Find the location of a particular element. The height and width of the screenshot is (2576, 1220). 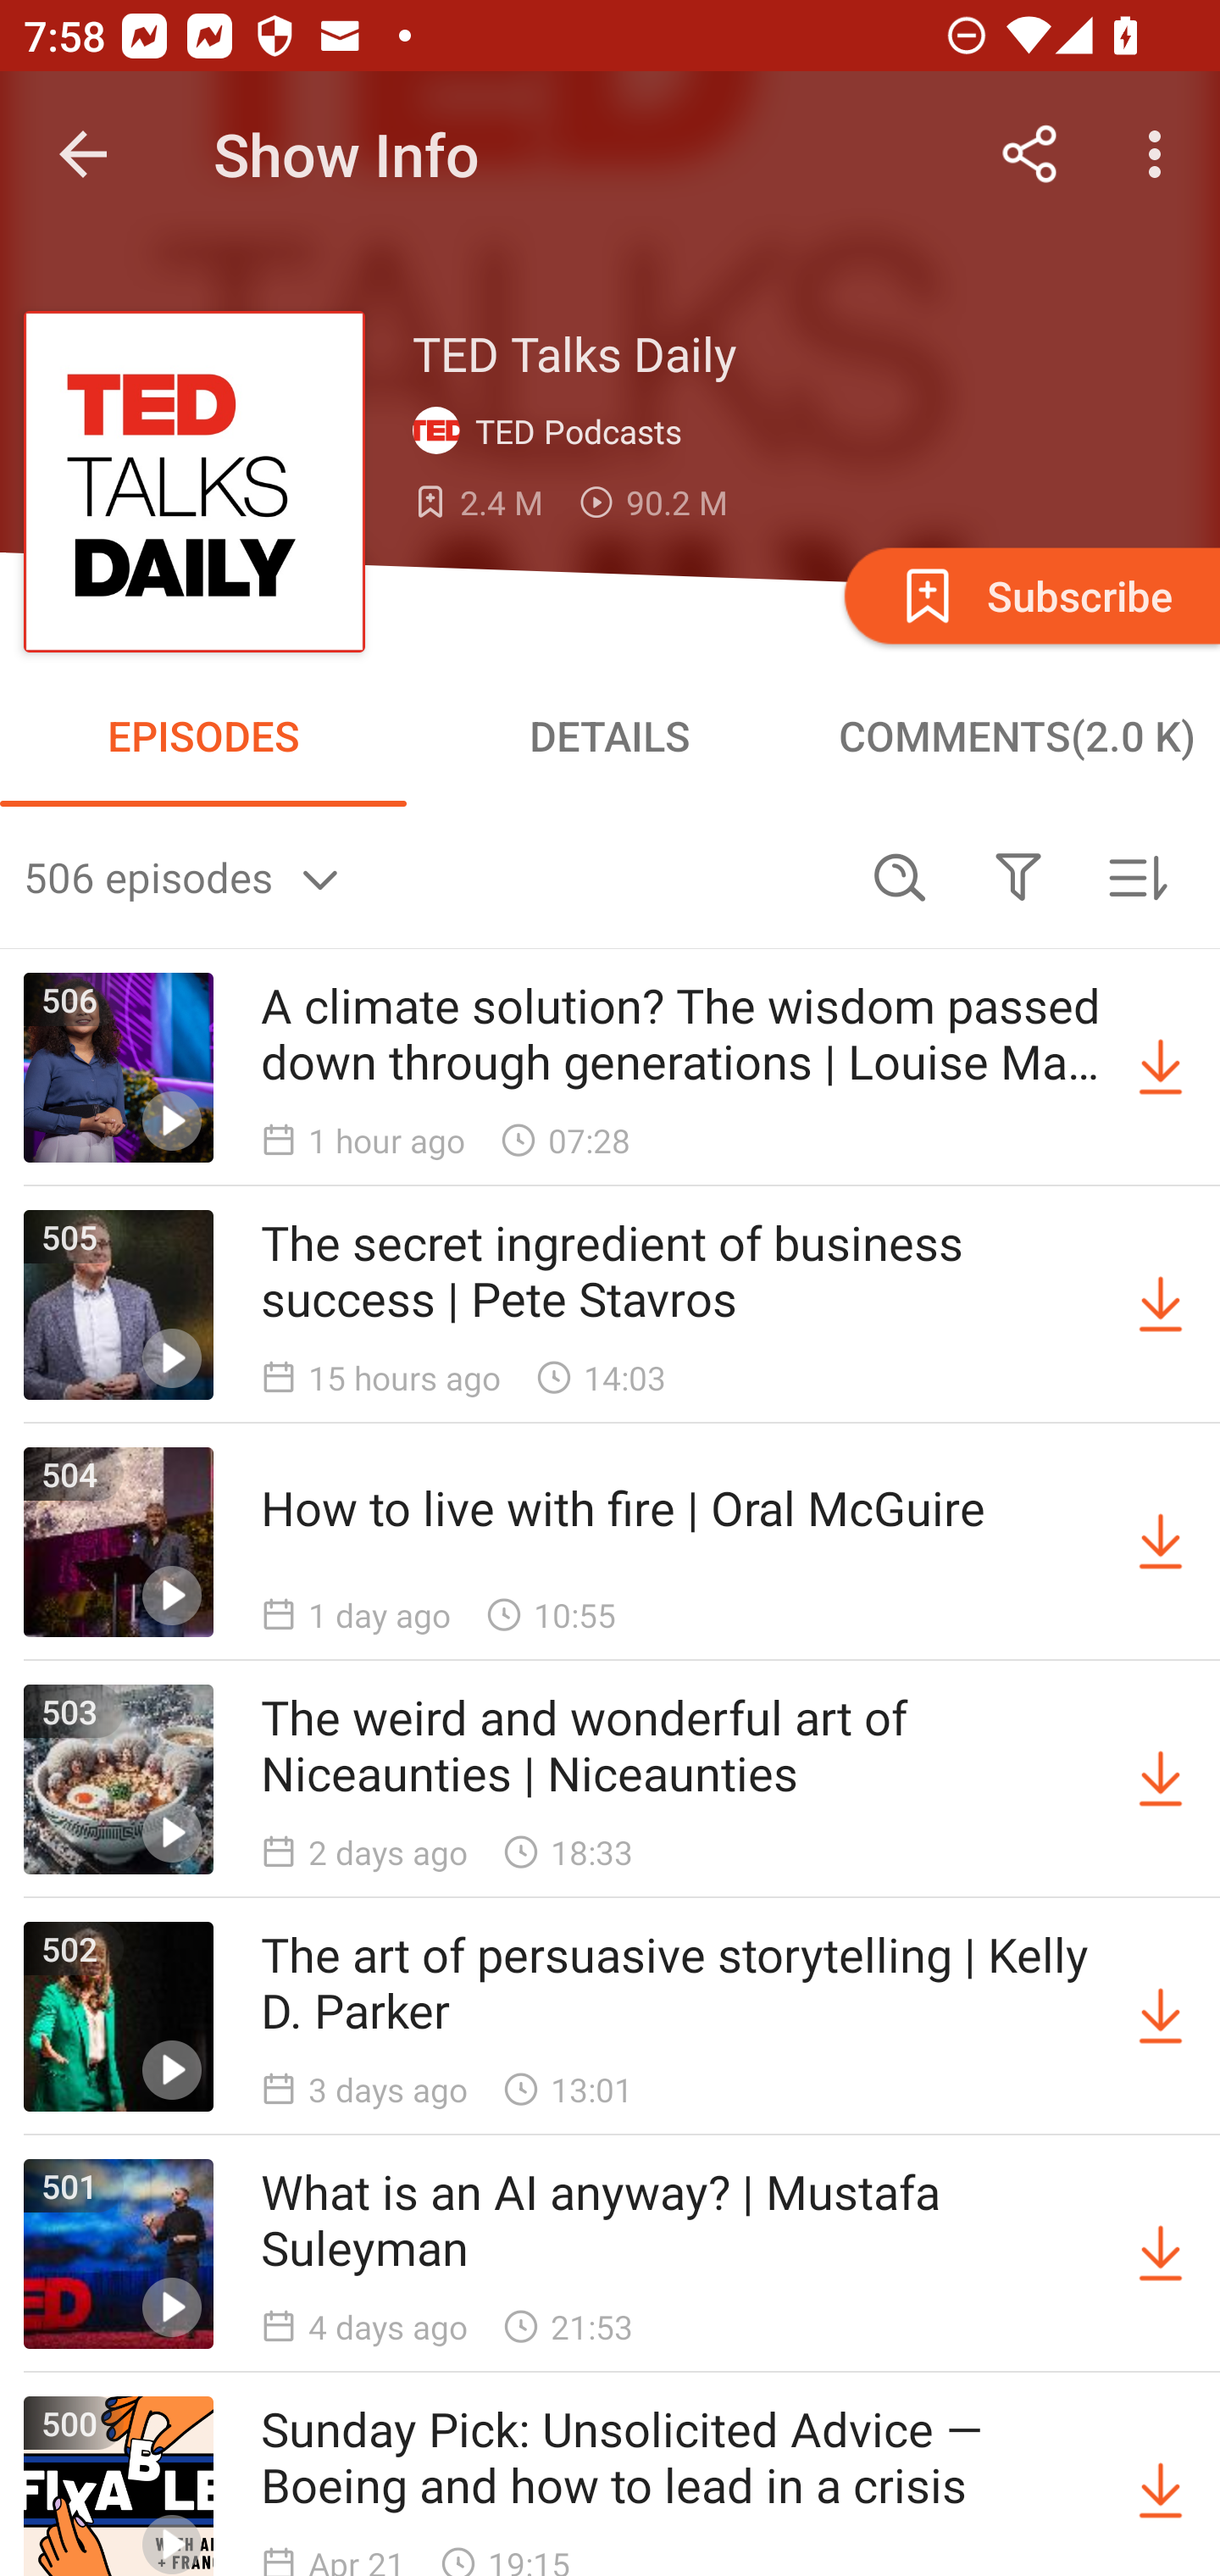

Download is located at coordinates (1161, 1304).